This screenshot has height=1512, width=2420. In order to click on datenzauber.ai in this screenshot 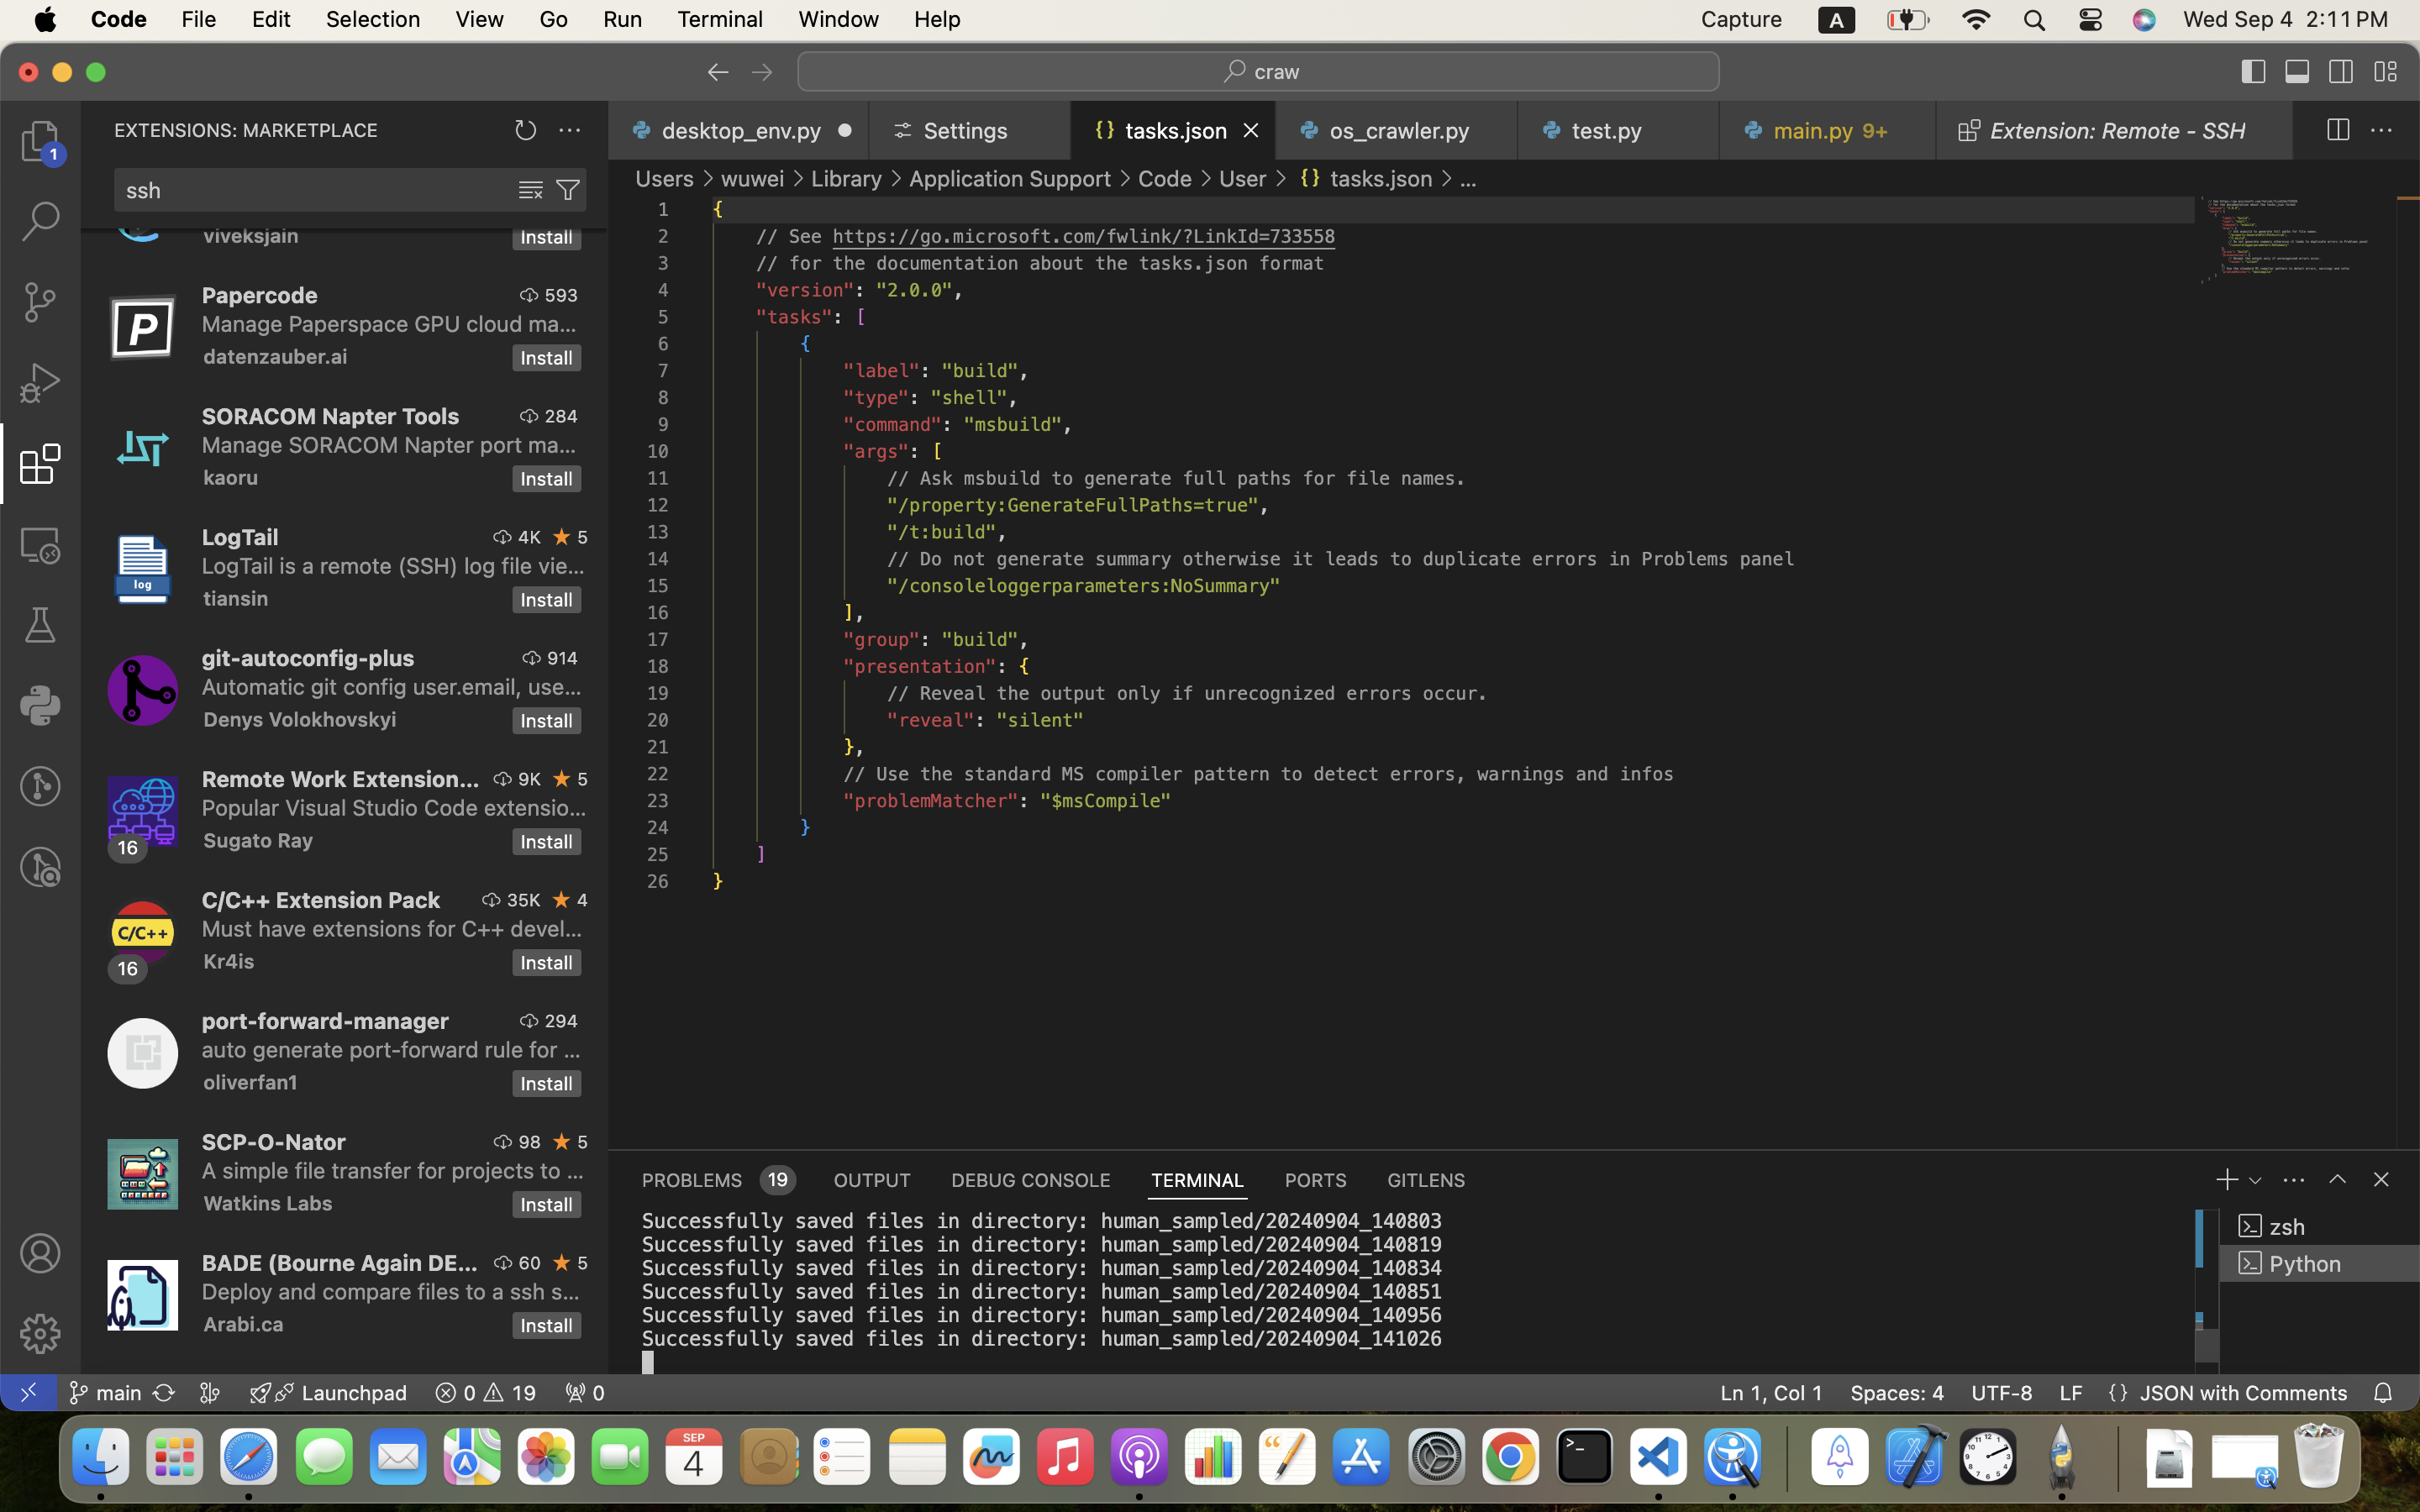, I will do `click(276, 356)`.